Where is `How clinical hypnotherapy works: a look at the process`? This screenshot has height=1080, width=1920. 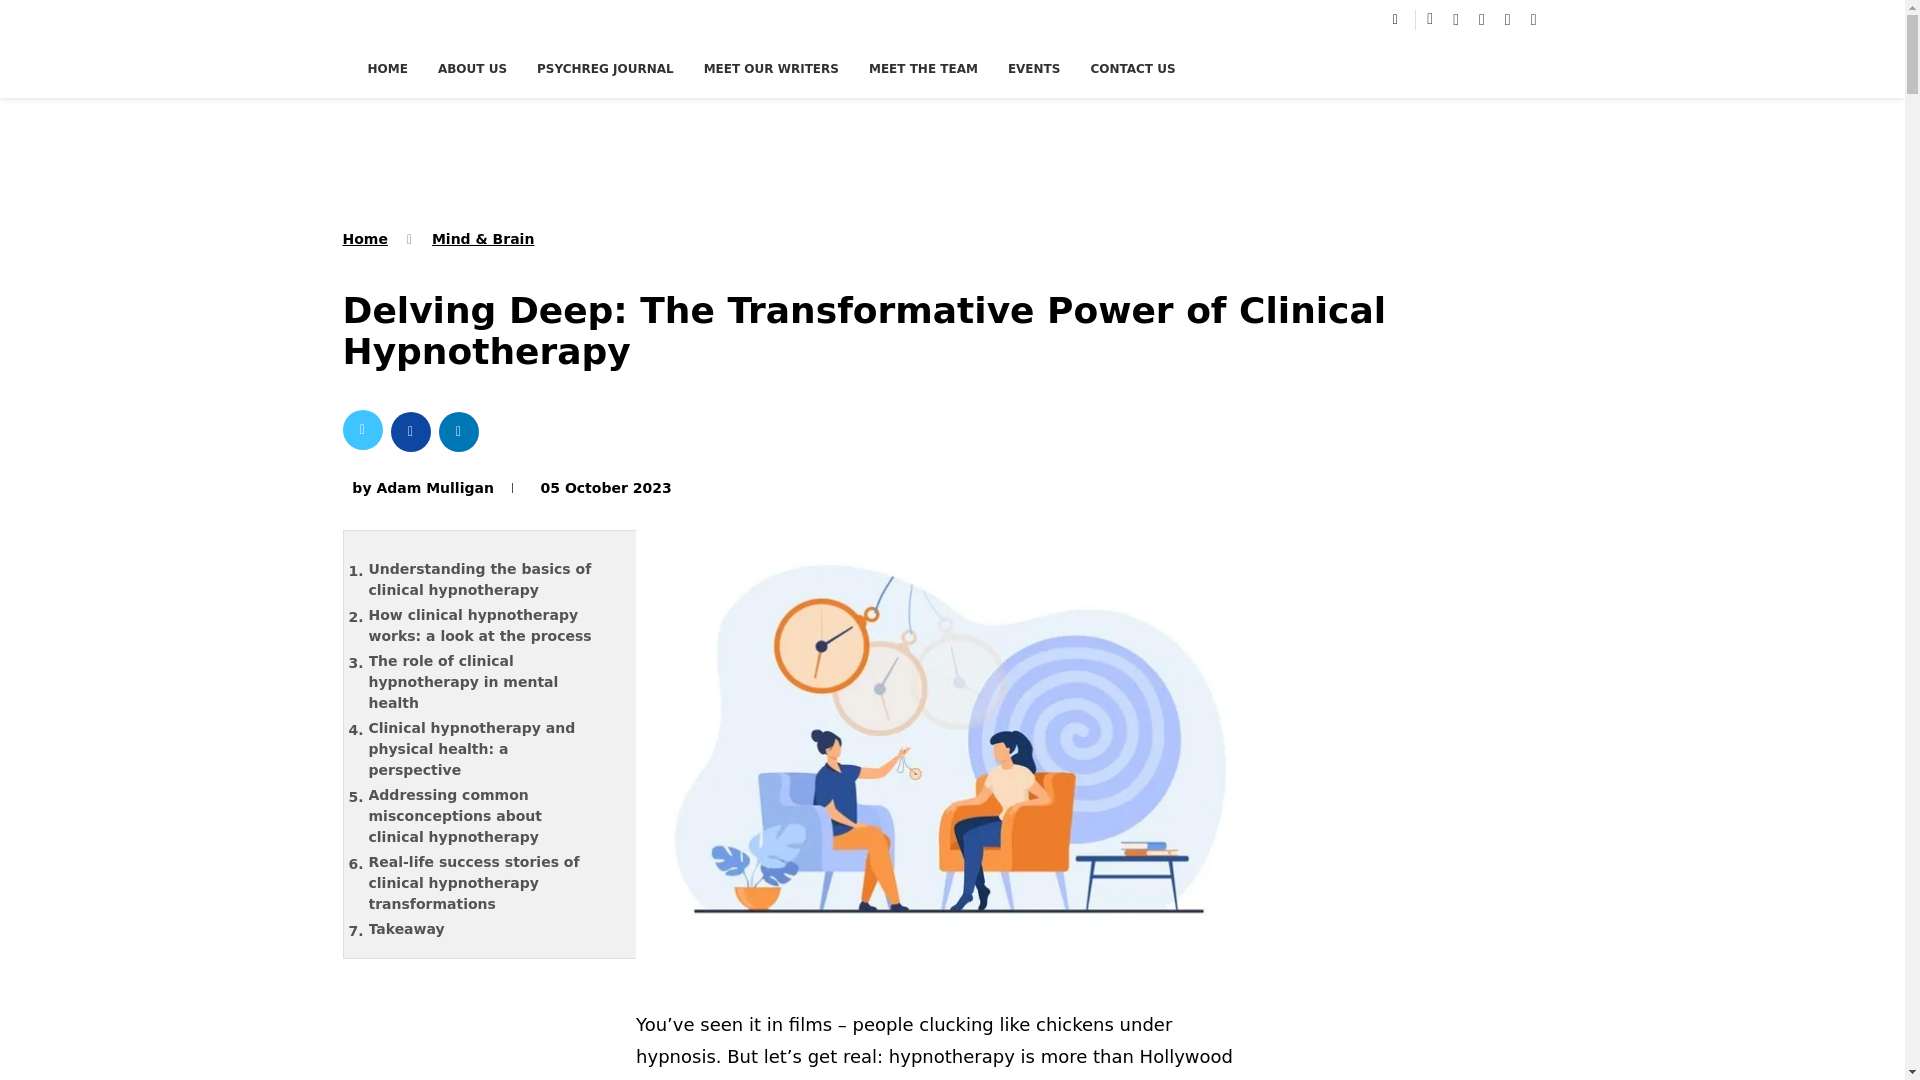
How clinical hypnotherapy works: a look at the process is located at coordinates (493, 626).